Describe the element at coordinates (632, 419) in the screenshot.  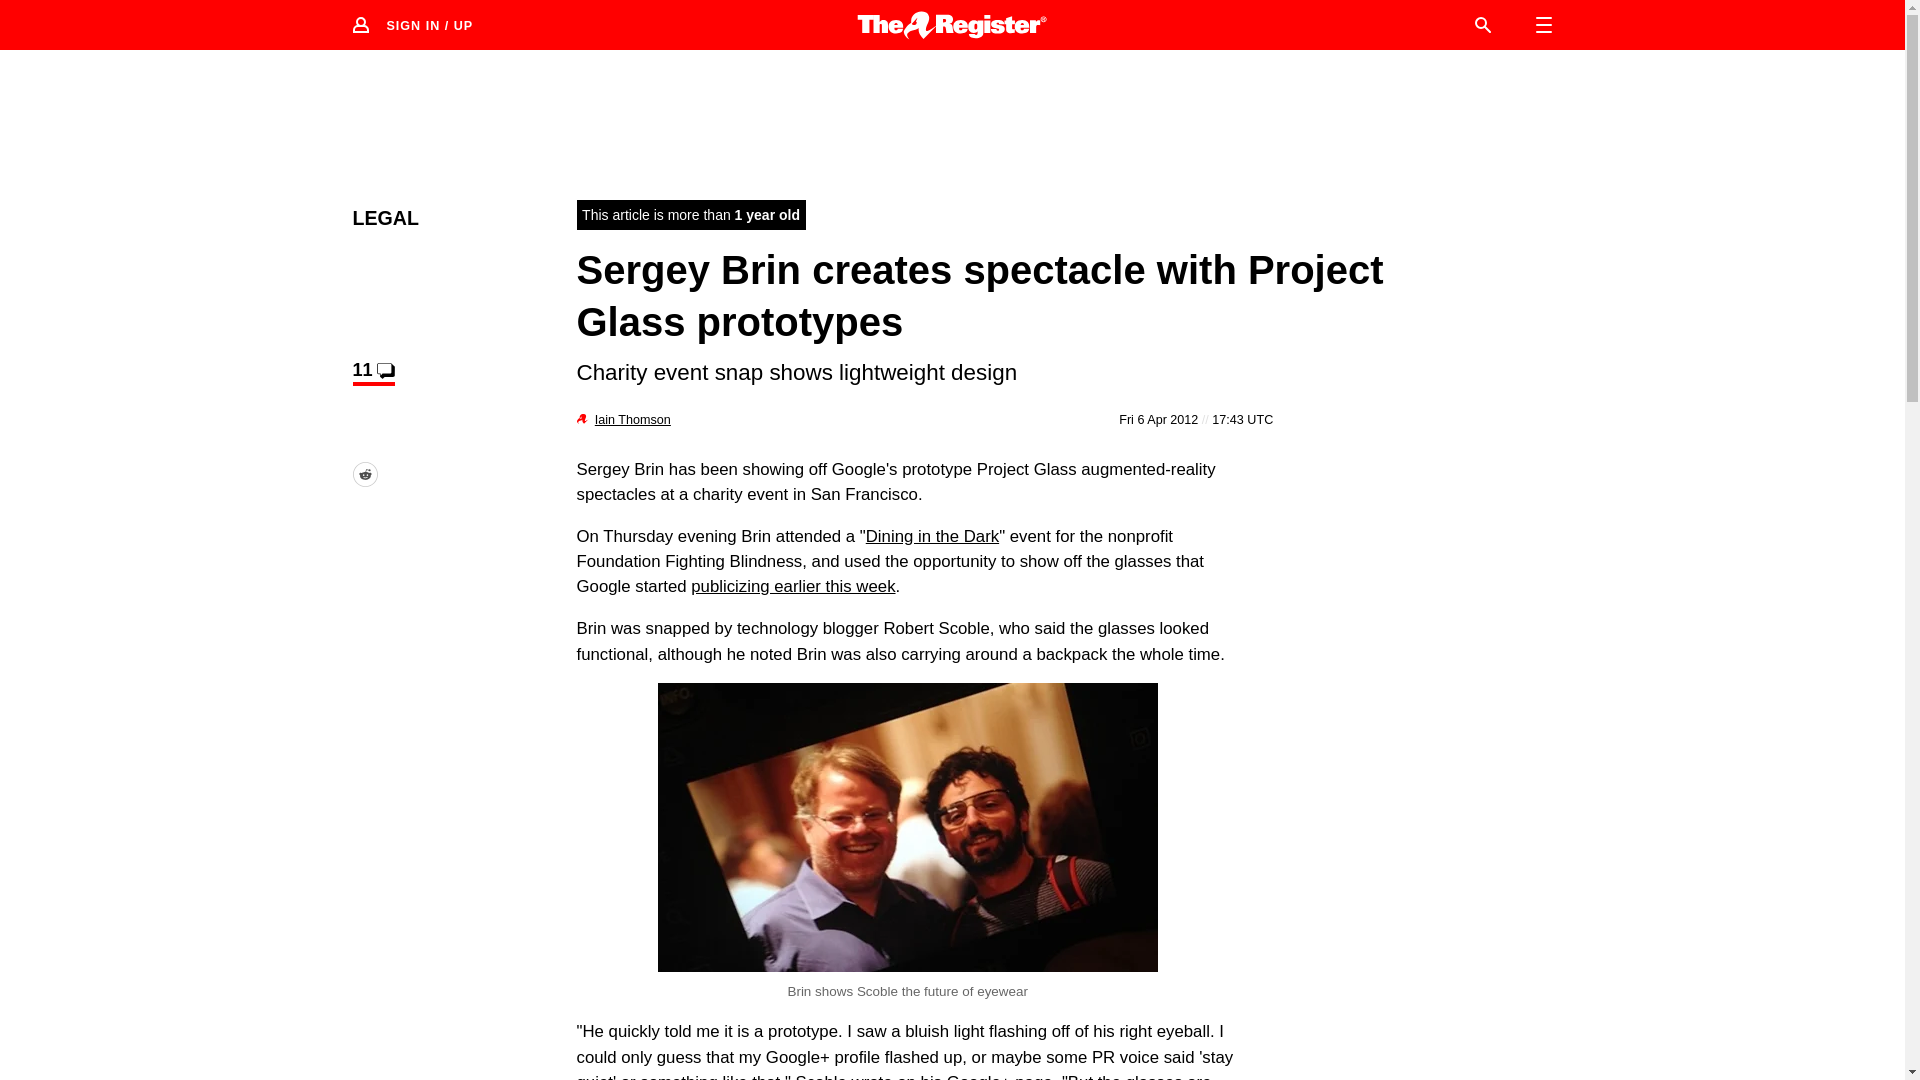
I see `Read more by this author` at that location.